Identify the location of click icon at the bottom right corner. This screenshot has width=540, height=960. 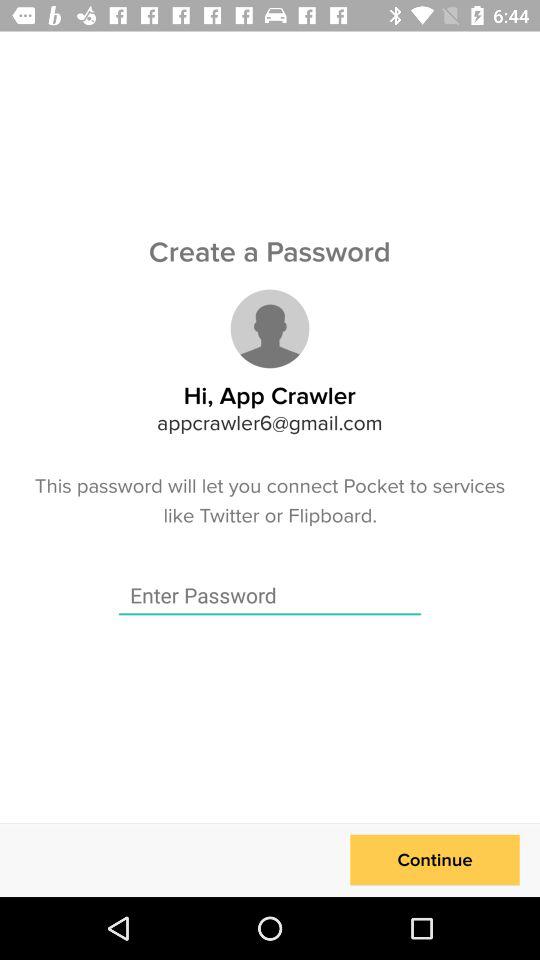
(434, 860).